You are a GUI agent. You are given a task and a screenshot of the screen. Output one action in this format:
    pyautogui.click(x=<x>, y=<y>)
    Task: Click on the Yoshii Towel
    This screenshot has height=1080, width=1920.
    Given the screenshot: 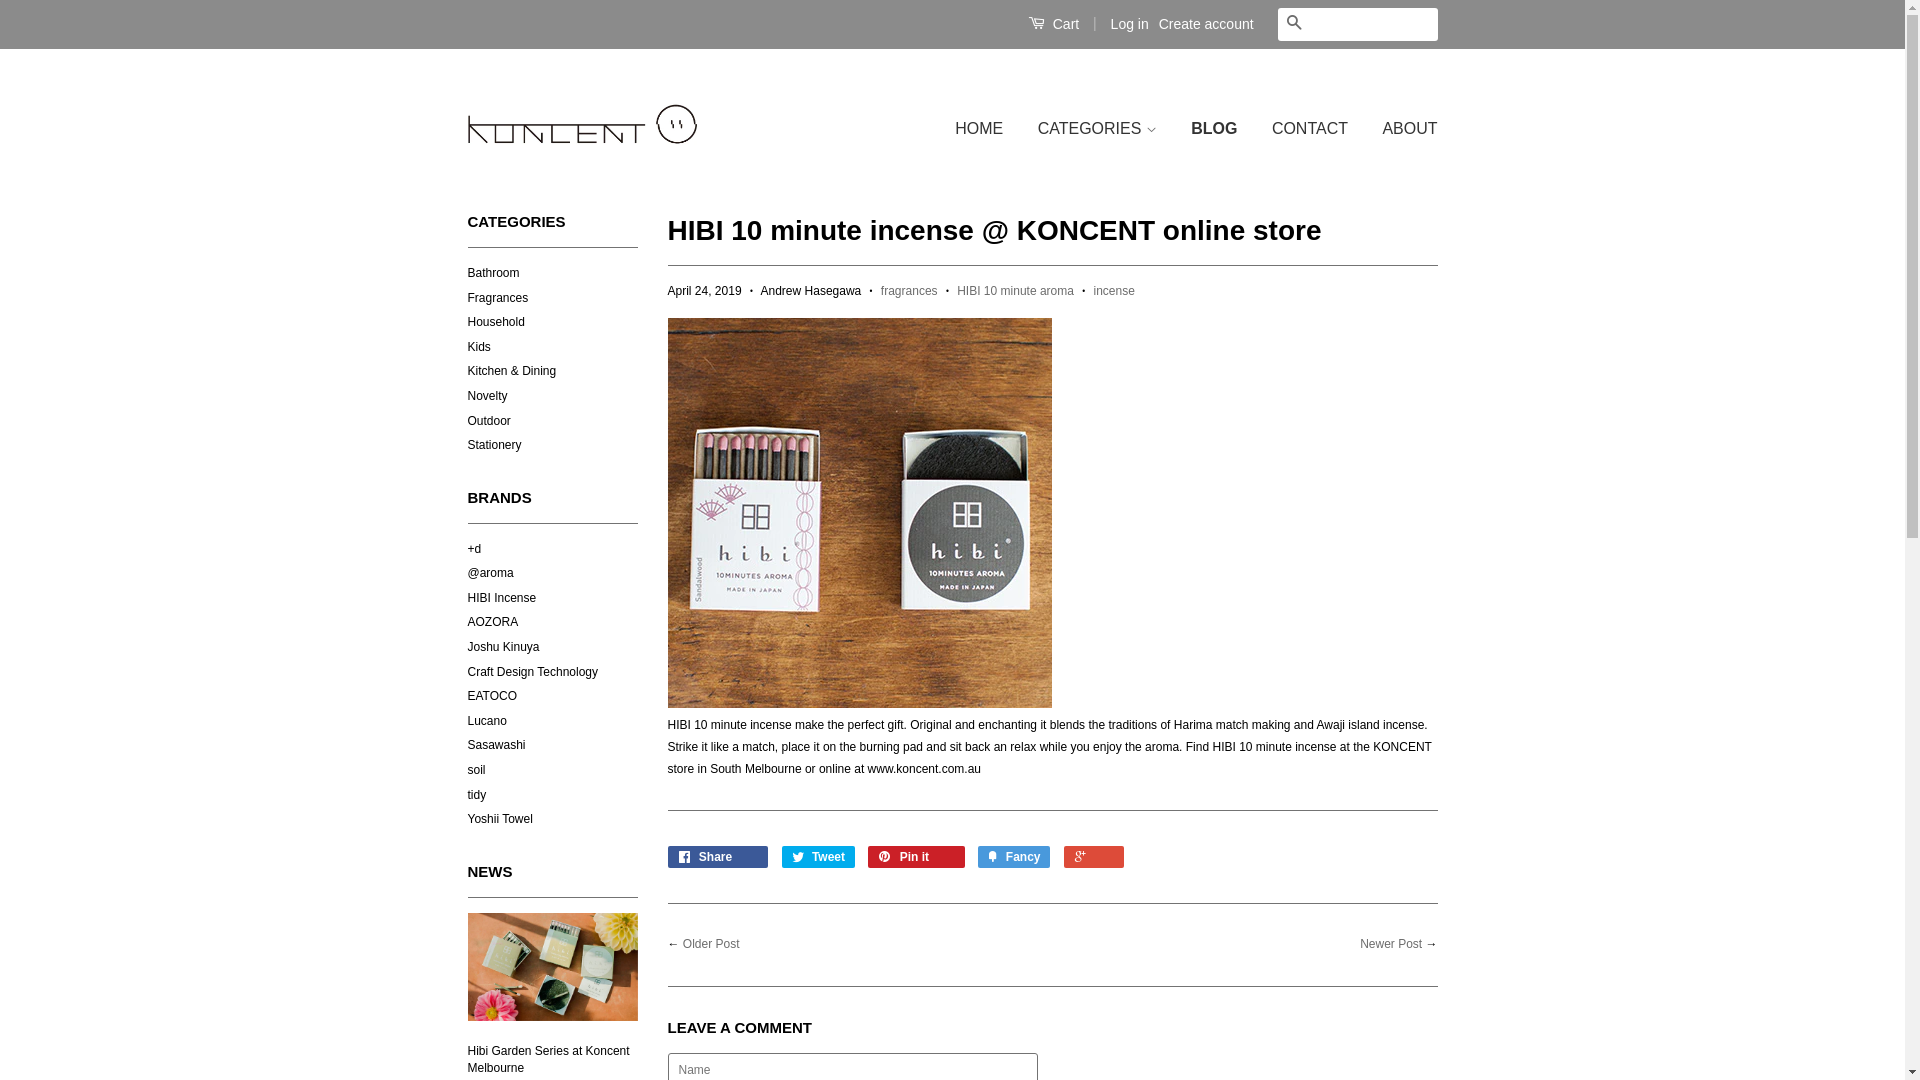 What is the action you would take?
    pyautogui.click(x=500, y=819)
    